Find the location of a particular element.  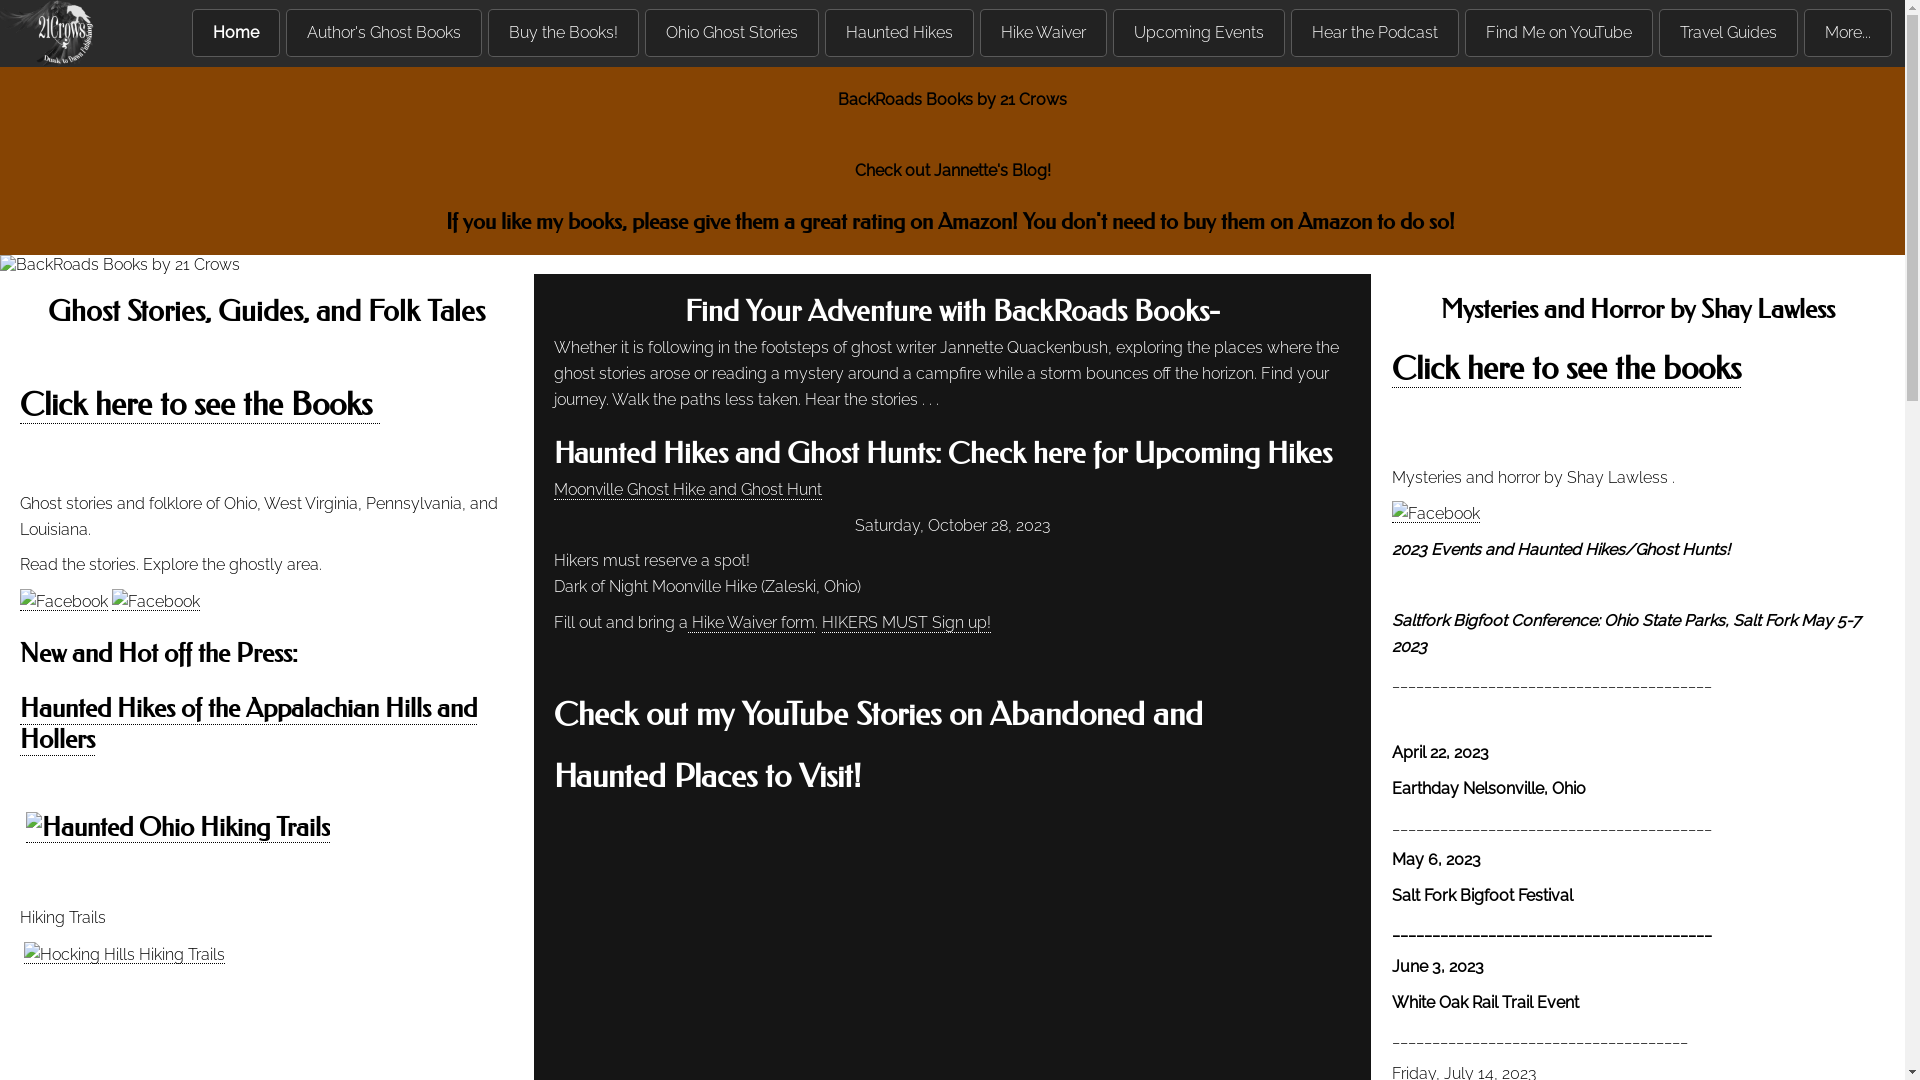

Hike Waiver is located at coordinates (1043, 33).